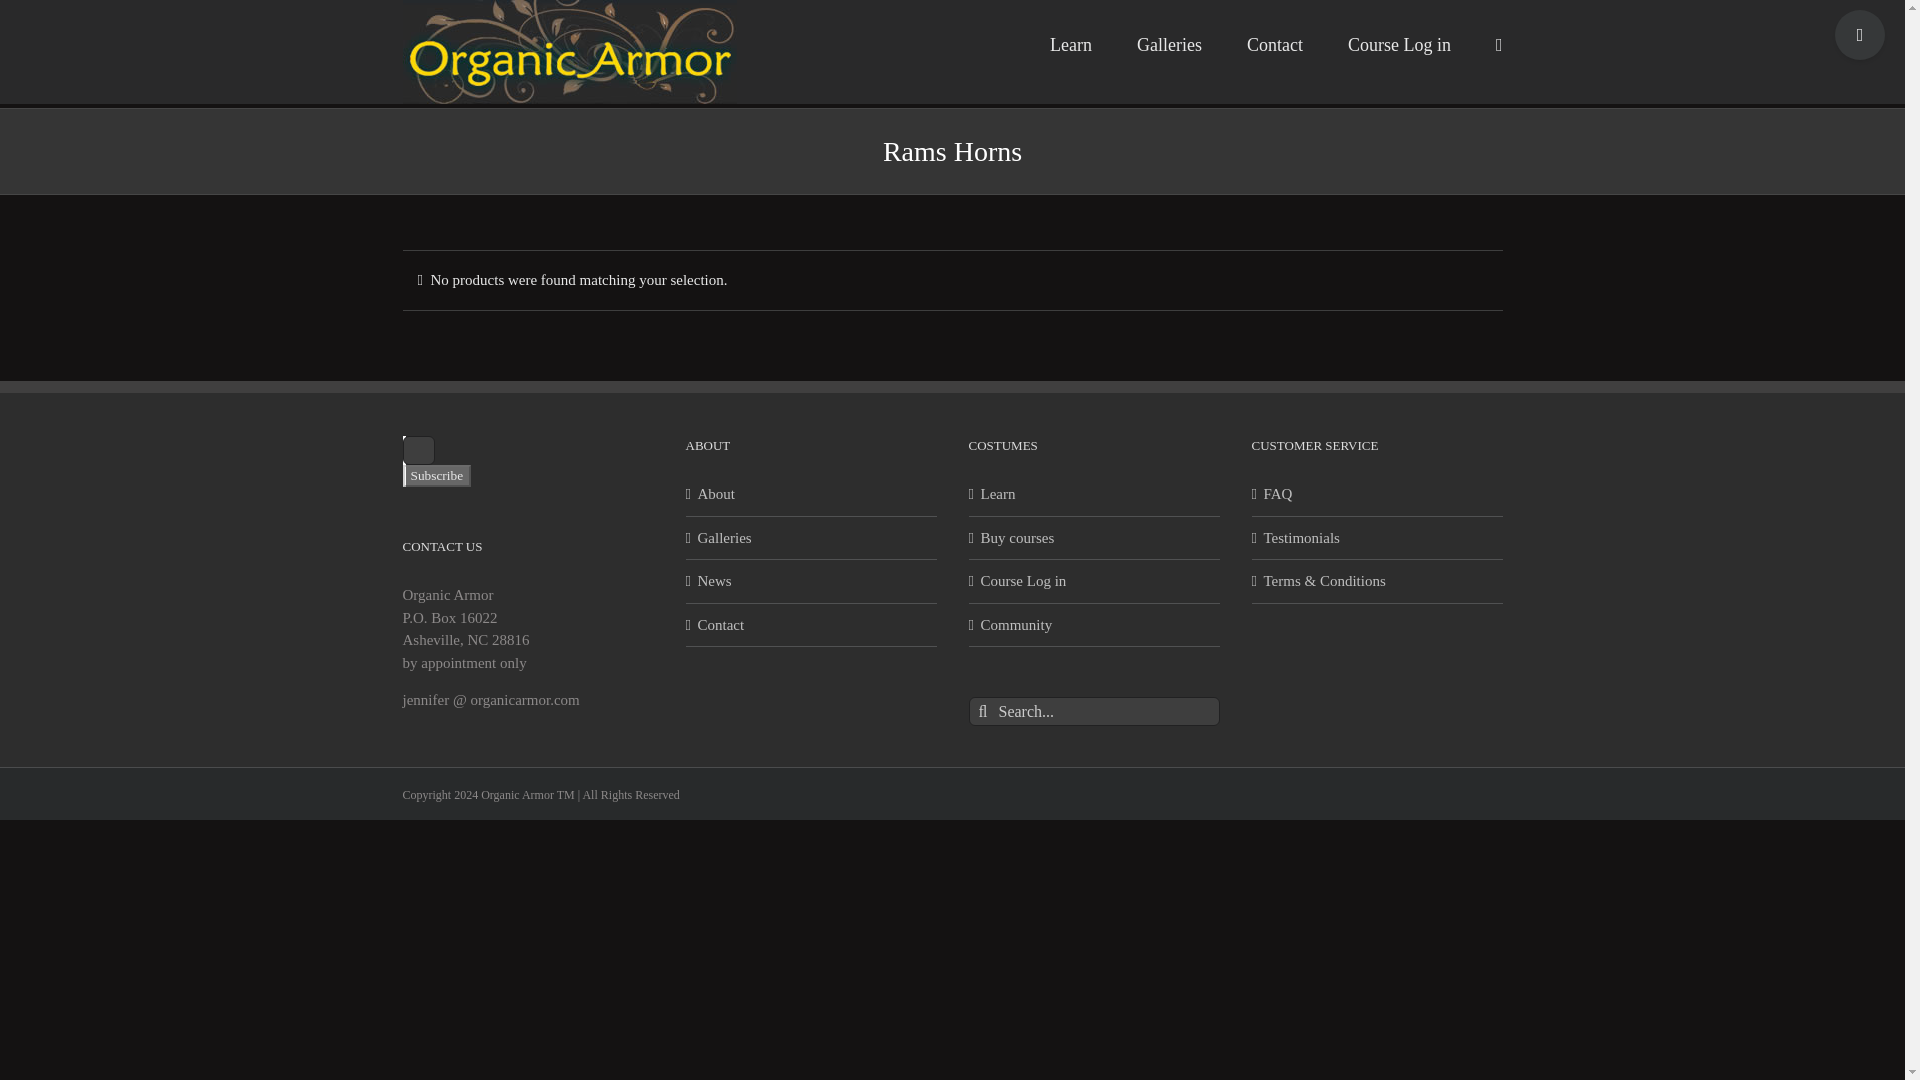  What do you see at coordinates (812, 626) in the screenshot?
I see `Contact` at bounding box center [812, 626].